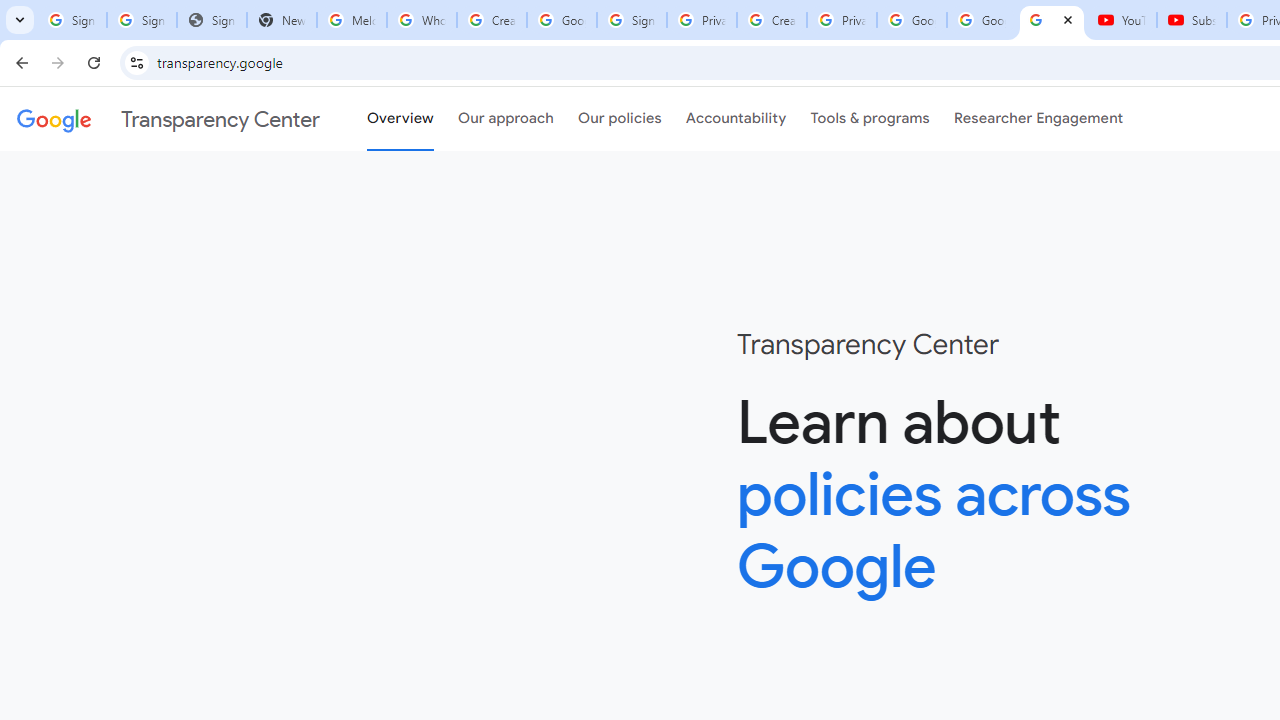 The image size is (1280, 720). What do you see at coordinates (212, 20) in the screenshot?
I see `Sign In - USA TODAY` at bounding box center [212, 20].